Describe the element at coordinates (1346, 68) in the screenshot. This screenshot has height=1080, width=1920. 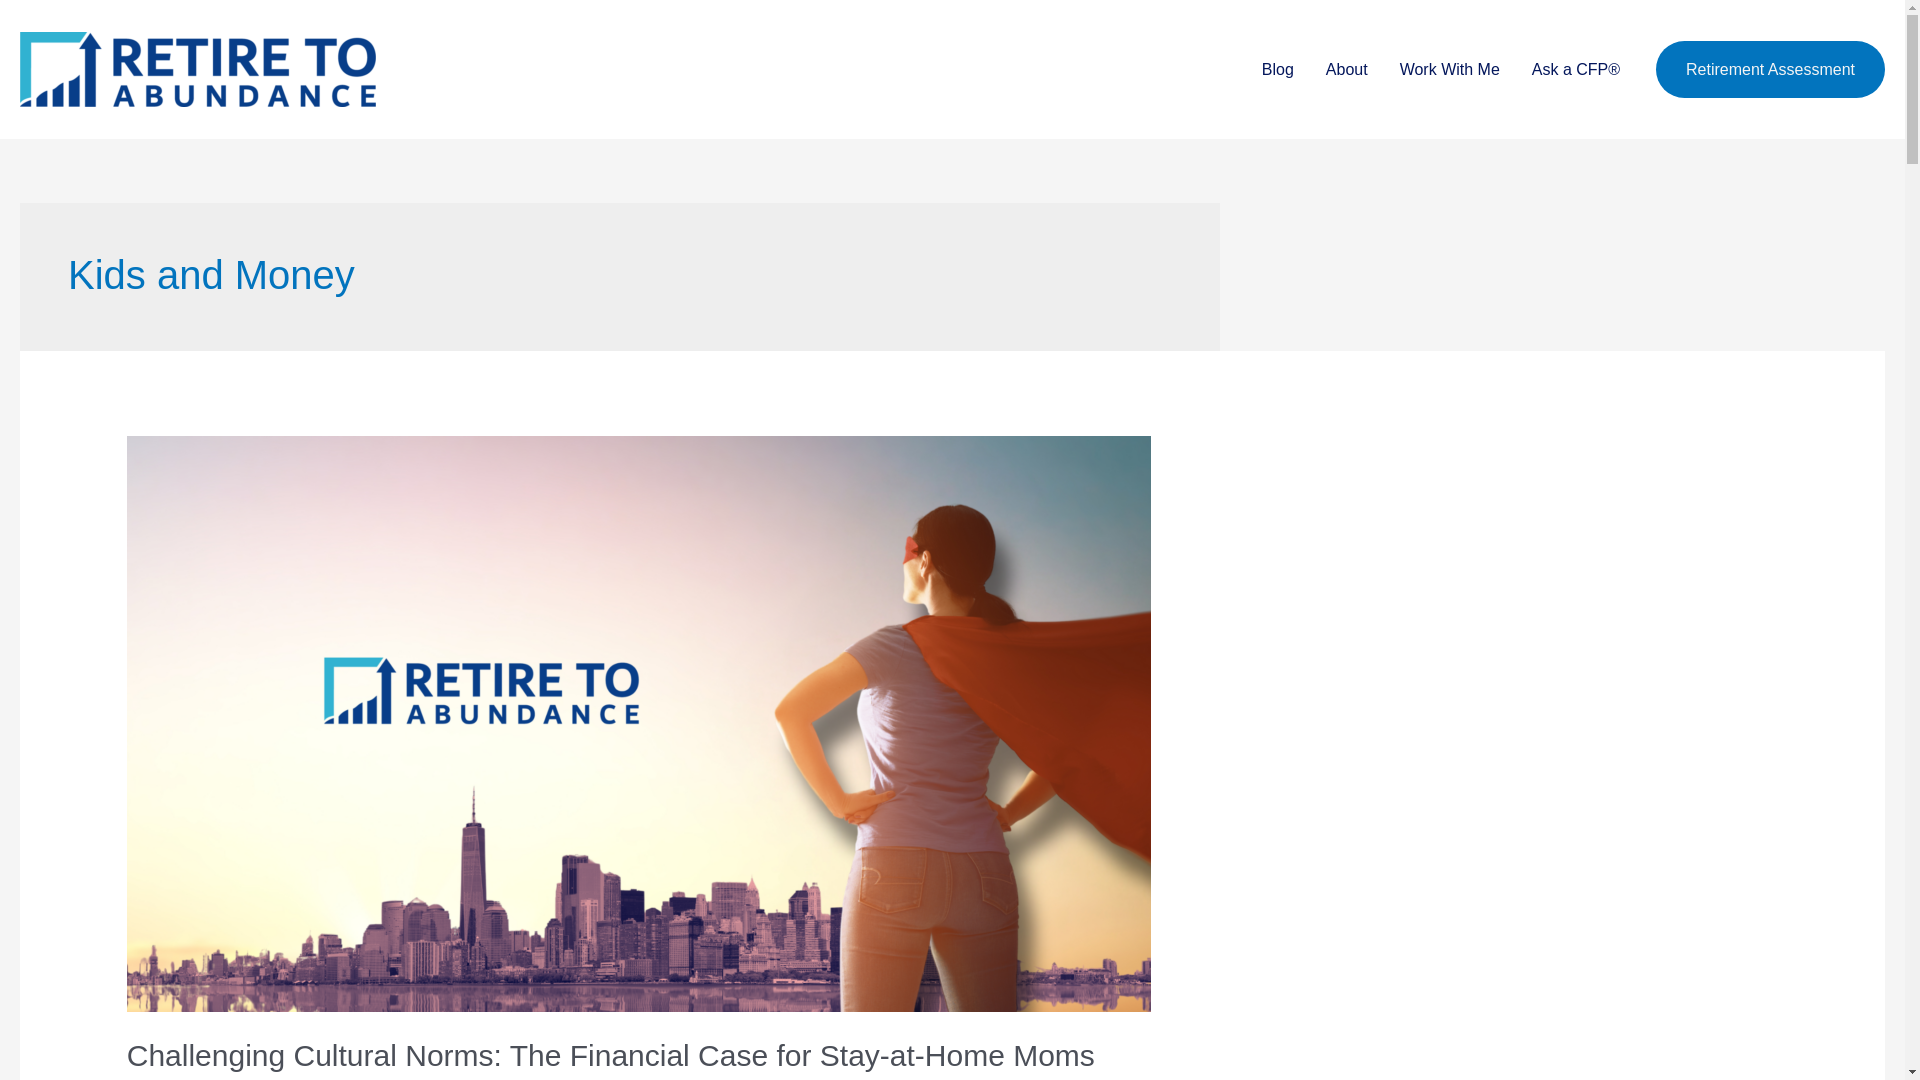
I see `About` at that location.